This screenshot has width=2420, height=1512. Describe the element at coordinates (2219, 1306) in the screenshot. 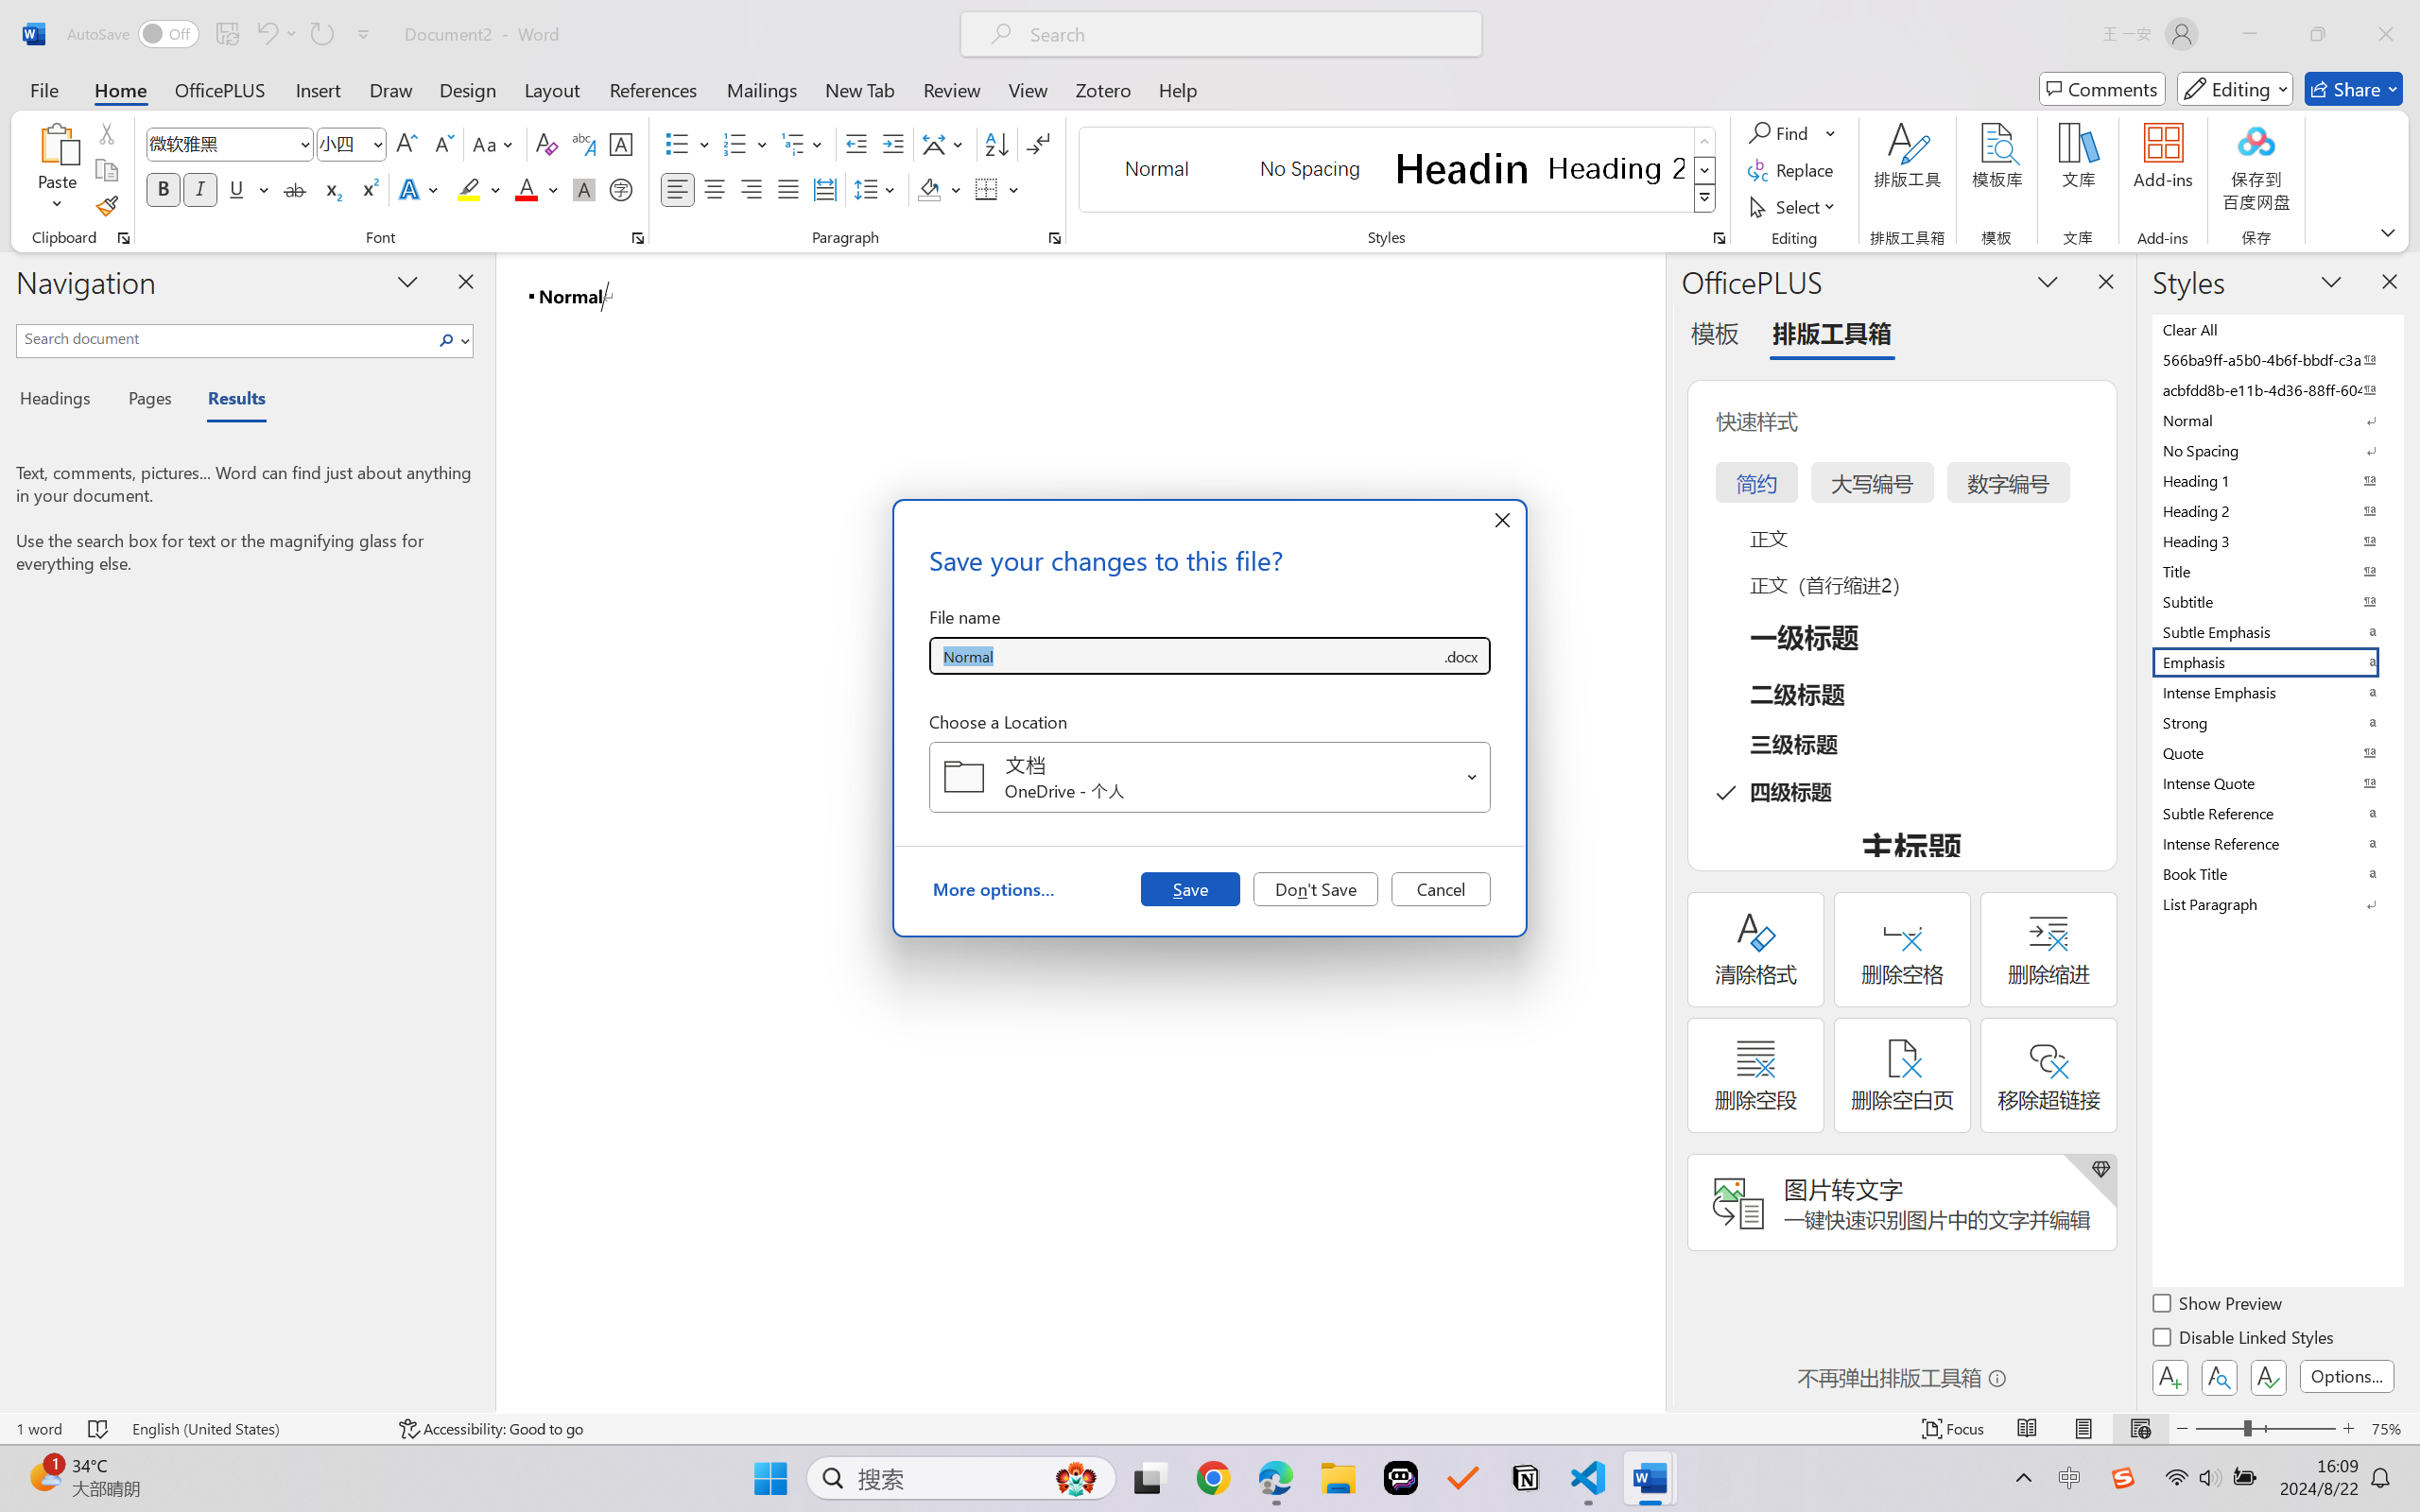

I see `Show Preview` at that location.